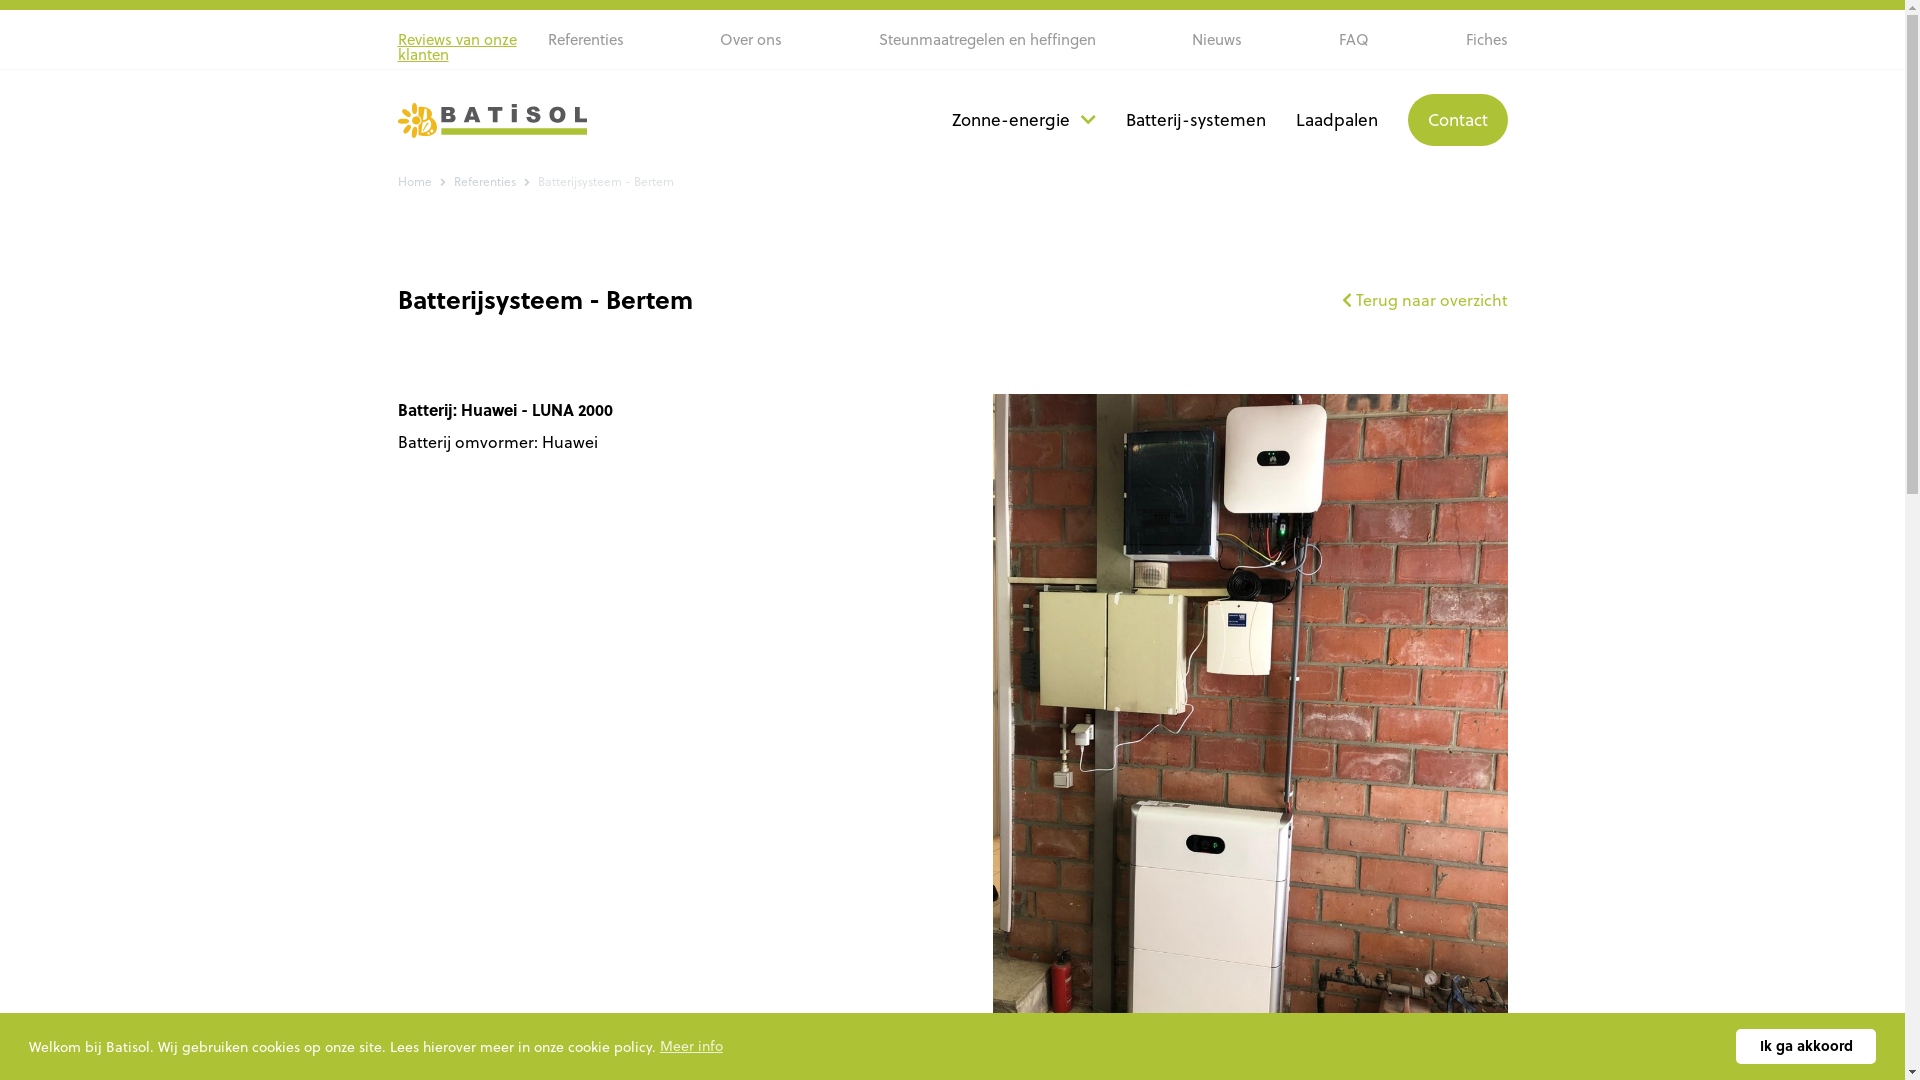  I want to click on Referenties, so click(586, 40).